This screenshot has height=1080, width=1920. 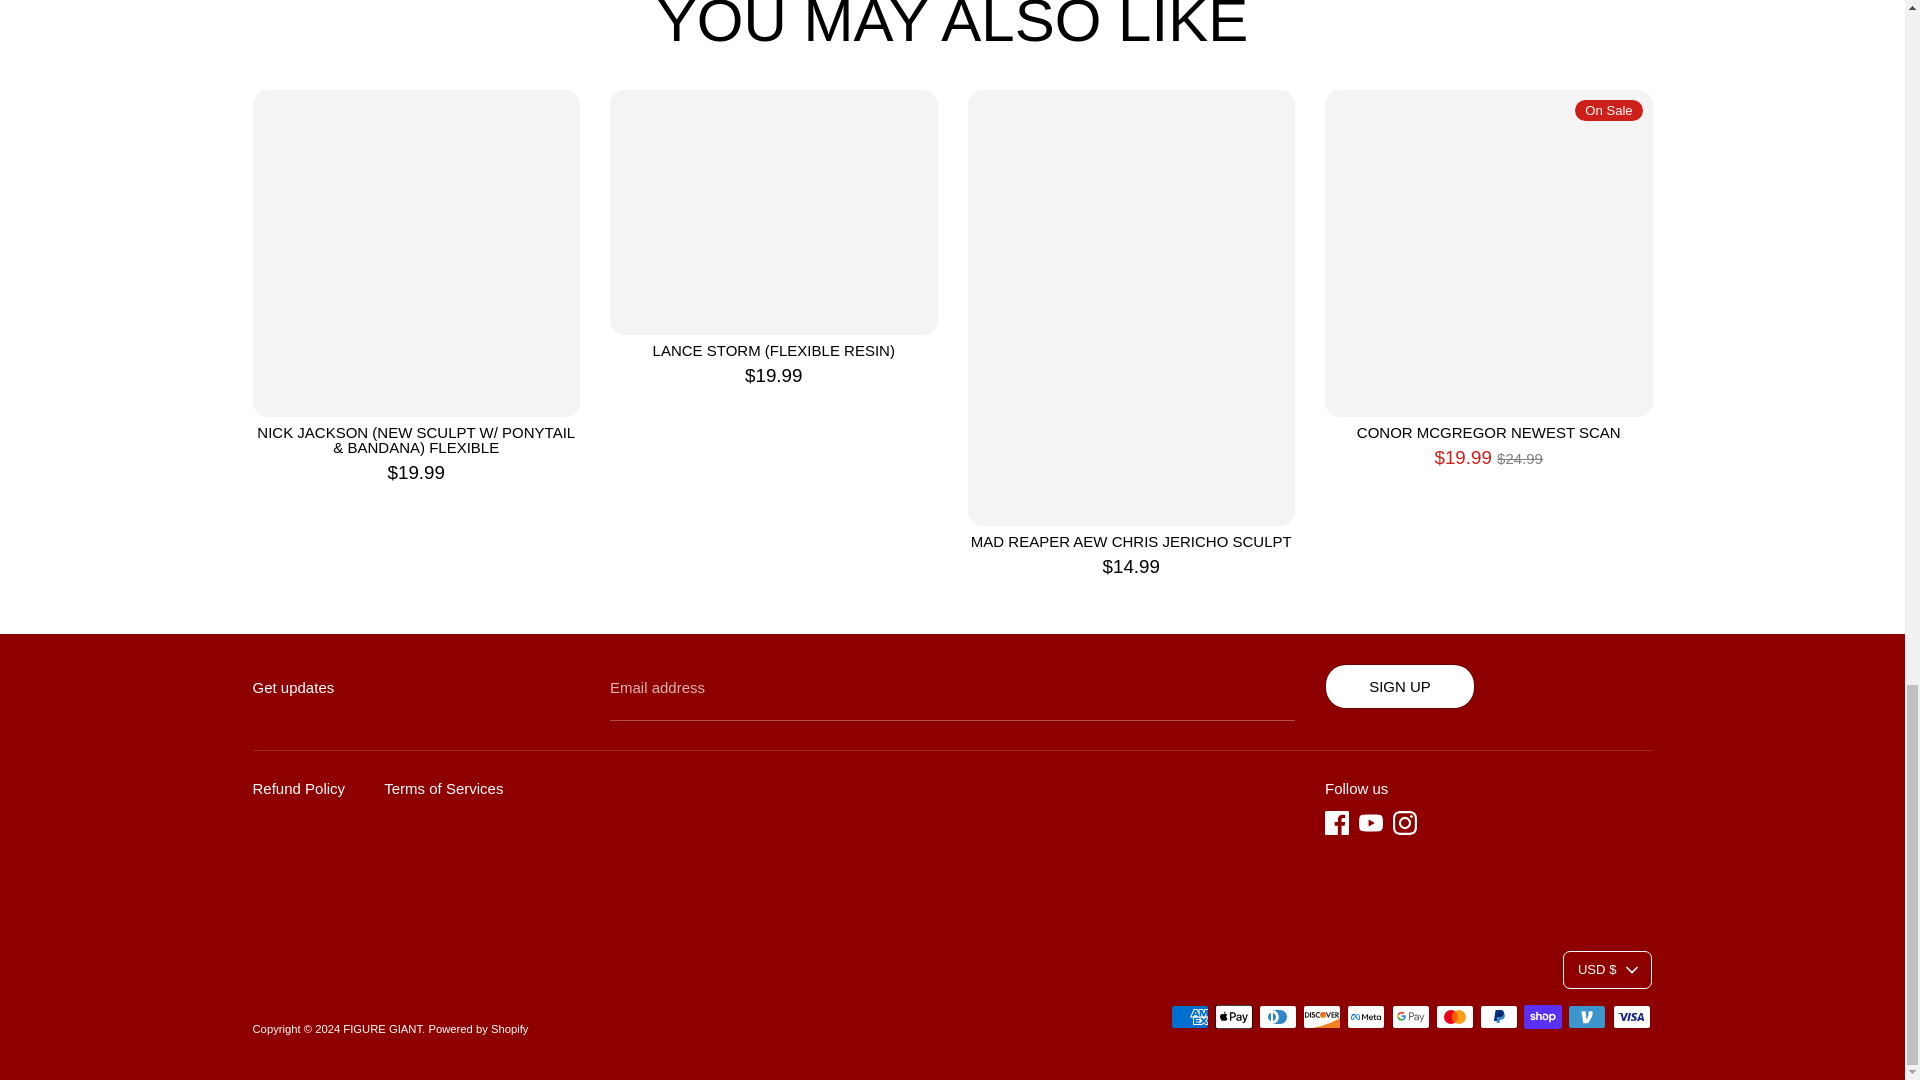 What do you see at coordinates (1234, 1017) in the screenshot?
I see `Apple Pay` at bounding box center [1234, 1017].